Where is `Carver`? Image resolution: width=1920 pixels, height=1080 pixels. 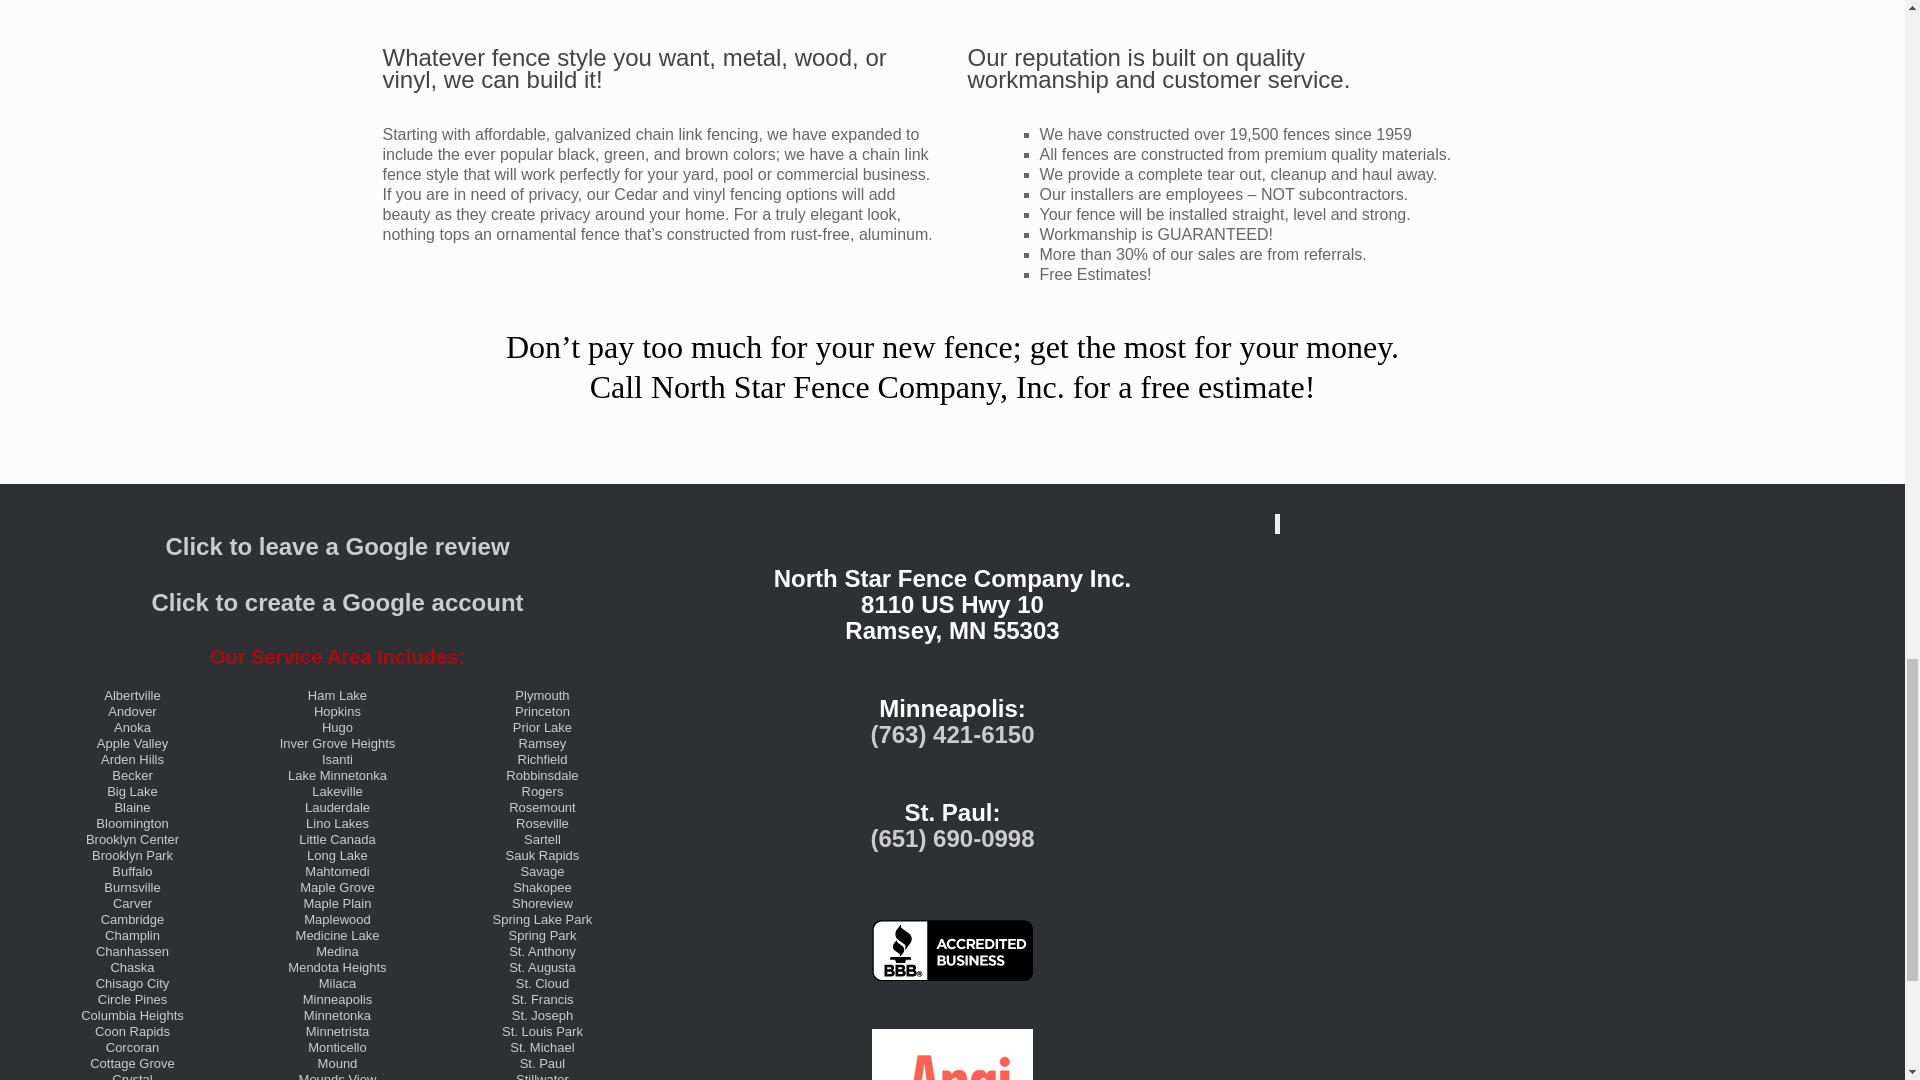 Carver is located at coordinates (132, 904).